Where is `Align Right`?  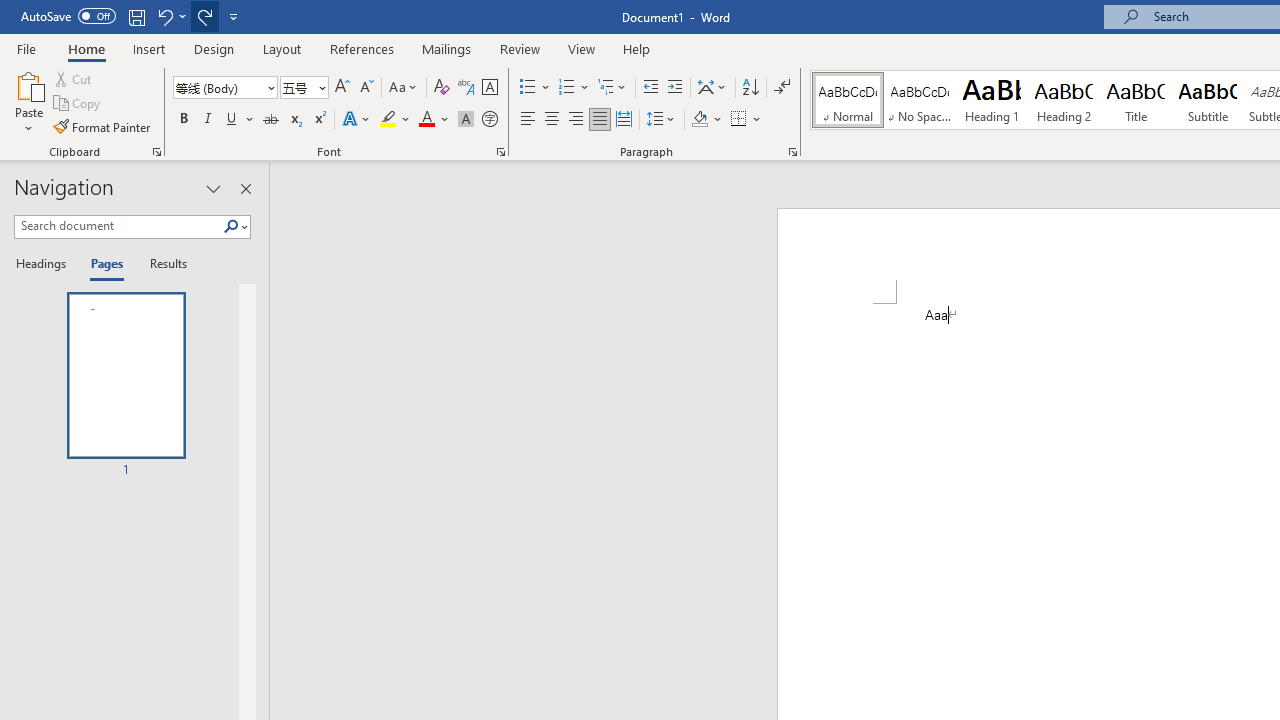
Align Right is located at coordinates (576, 120).